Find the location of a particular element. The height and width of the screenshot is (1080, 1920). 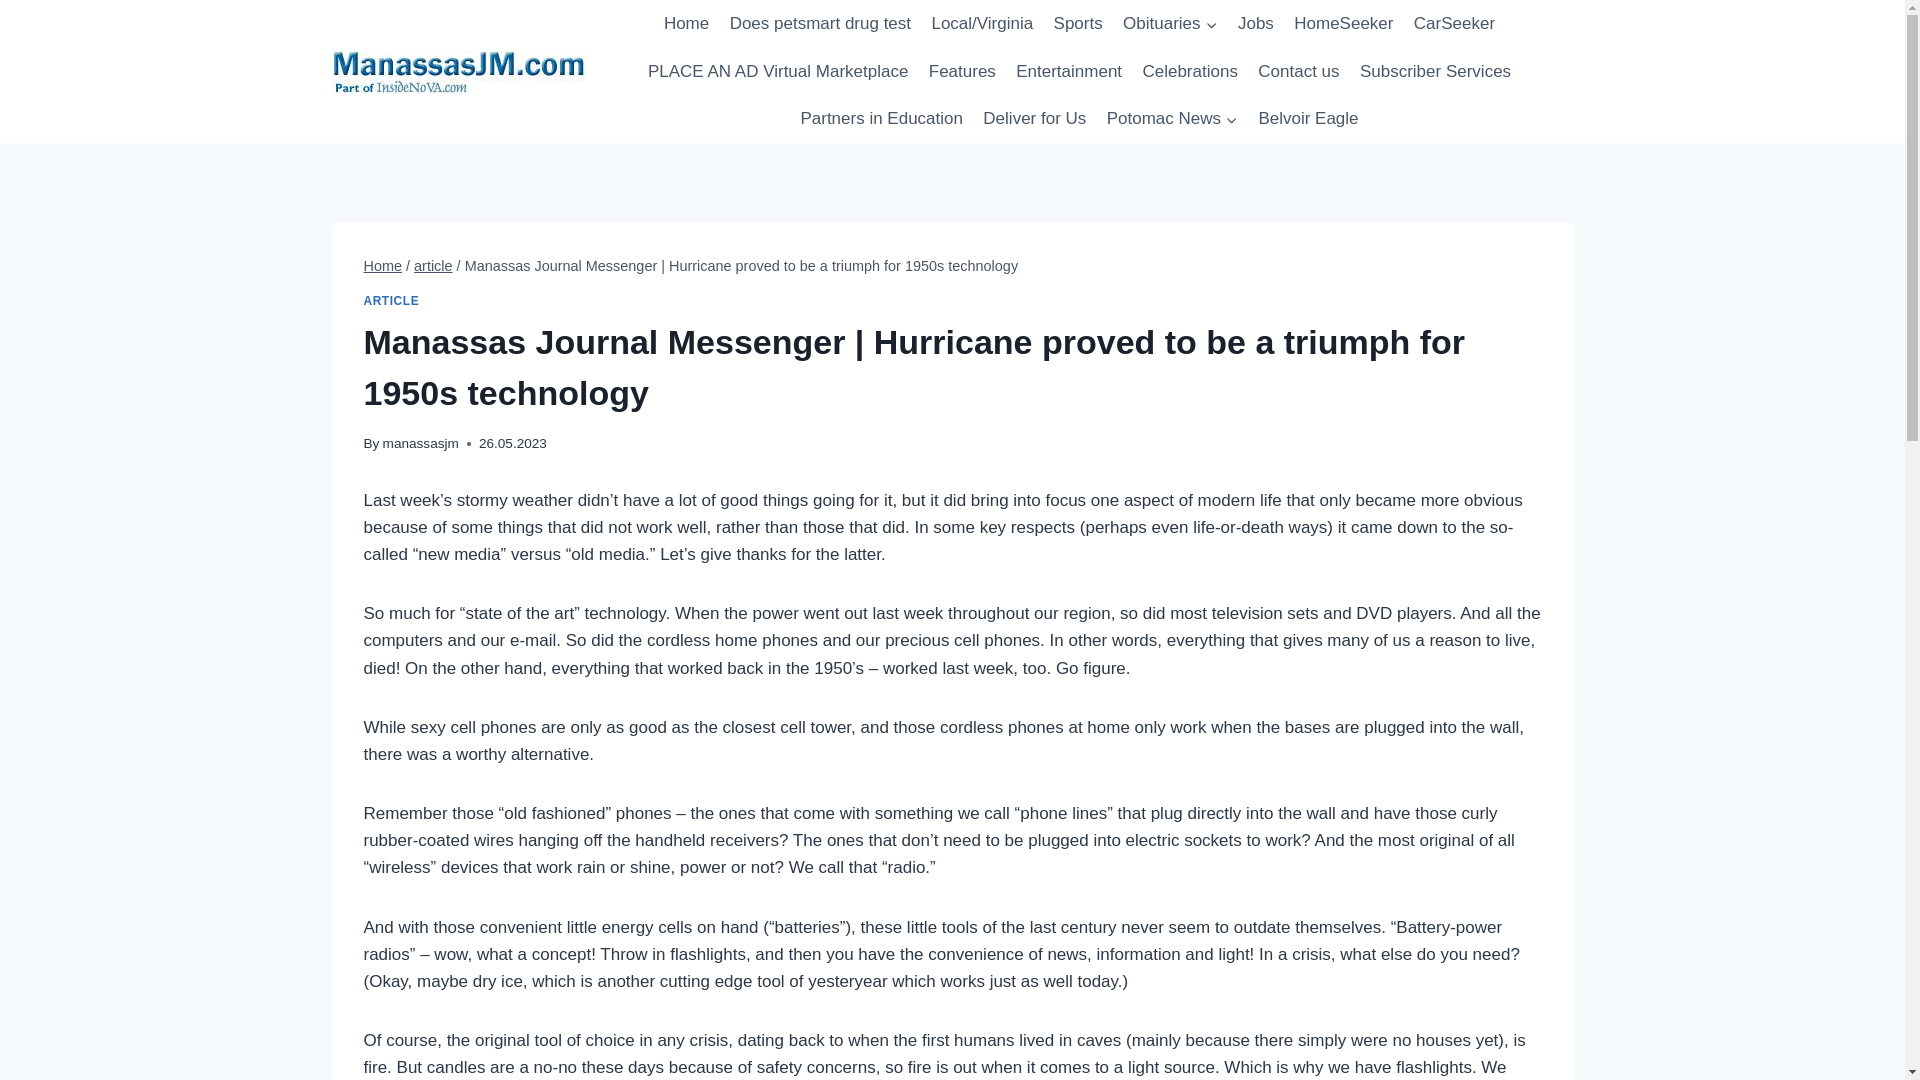

Obituaries is located at coordinates (1170, 24).